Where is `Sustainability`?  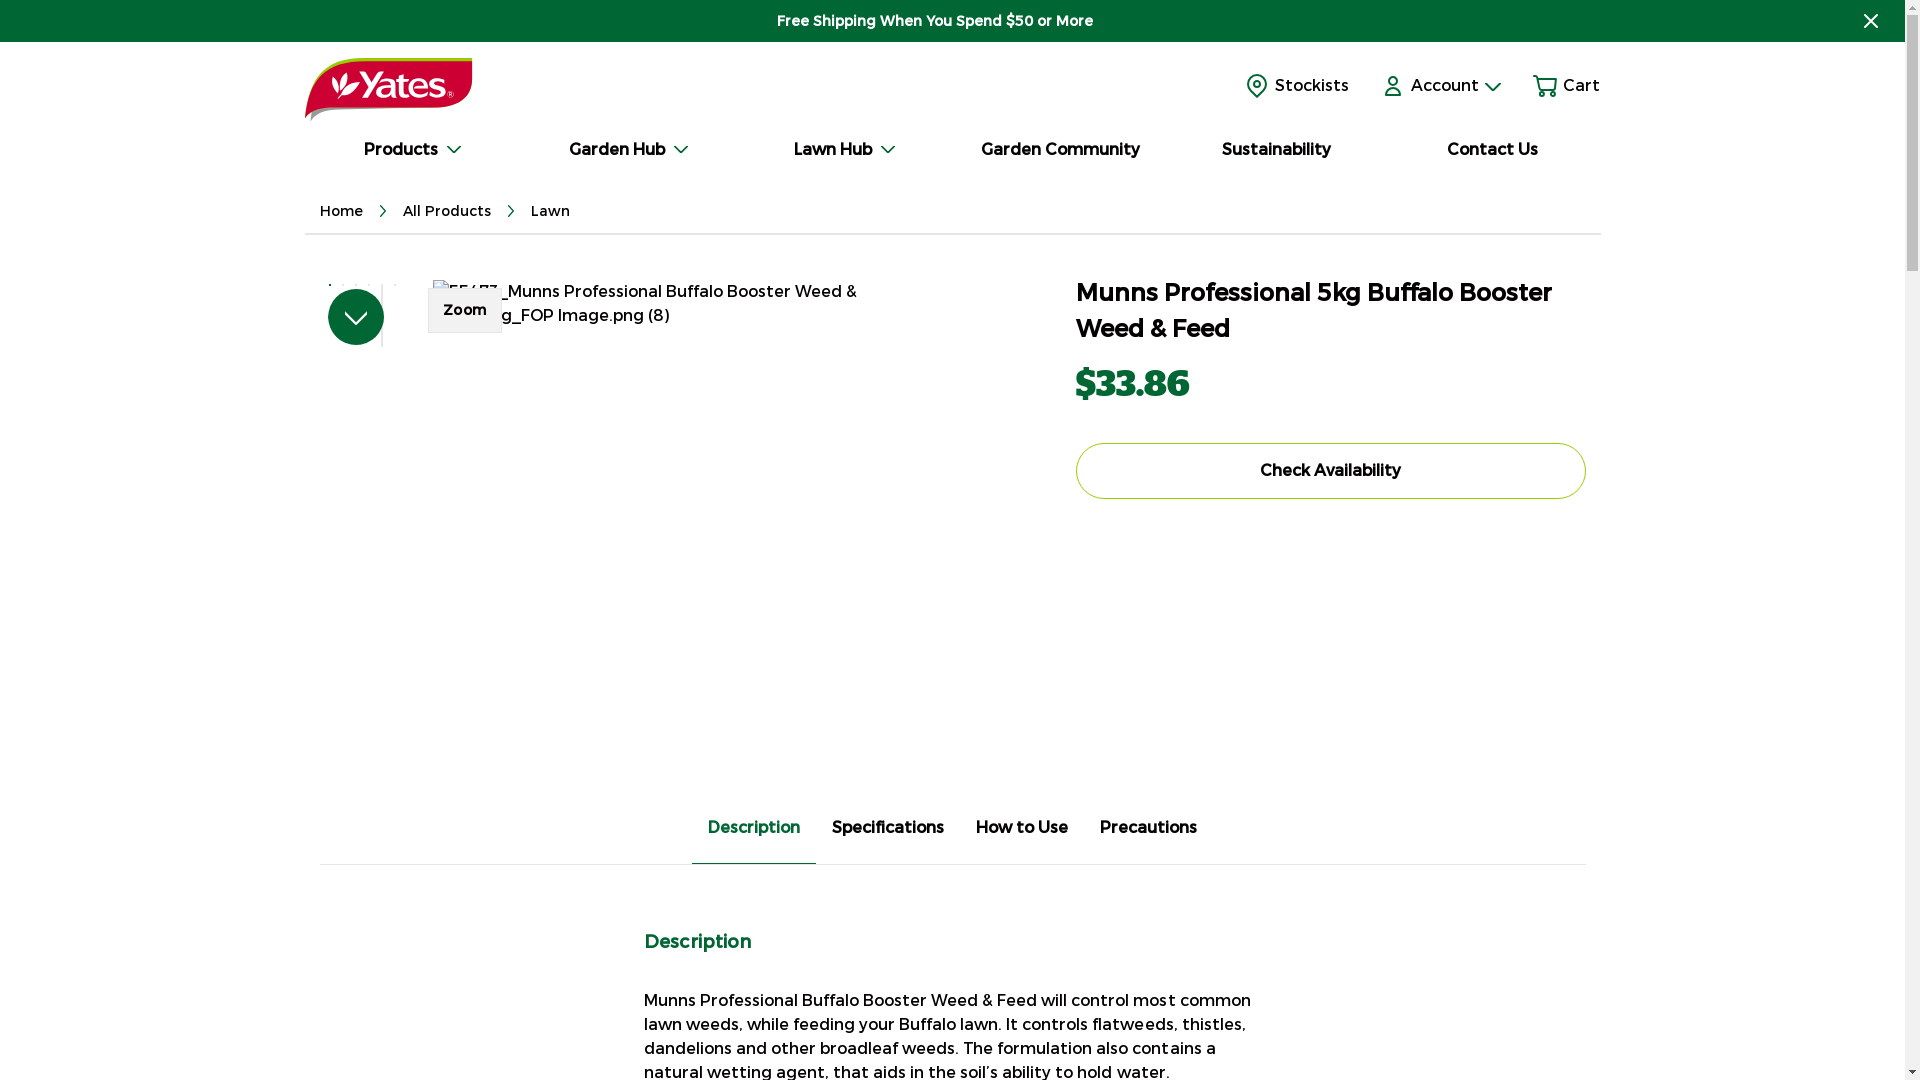
Sustainability is located at coordinates (1276, 146).